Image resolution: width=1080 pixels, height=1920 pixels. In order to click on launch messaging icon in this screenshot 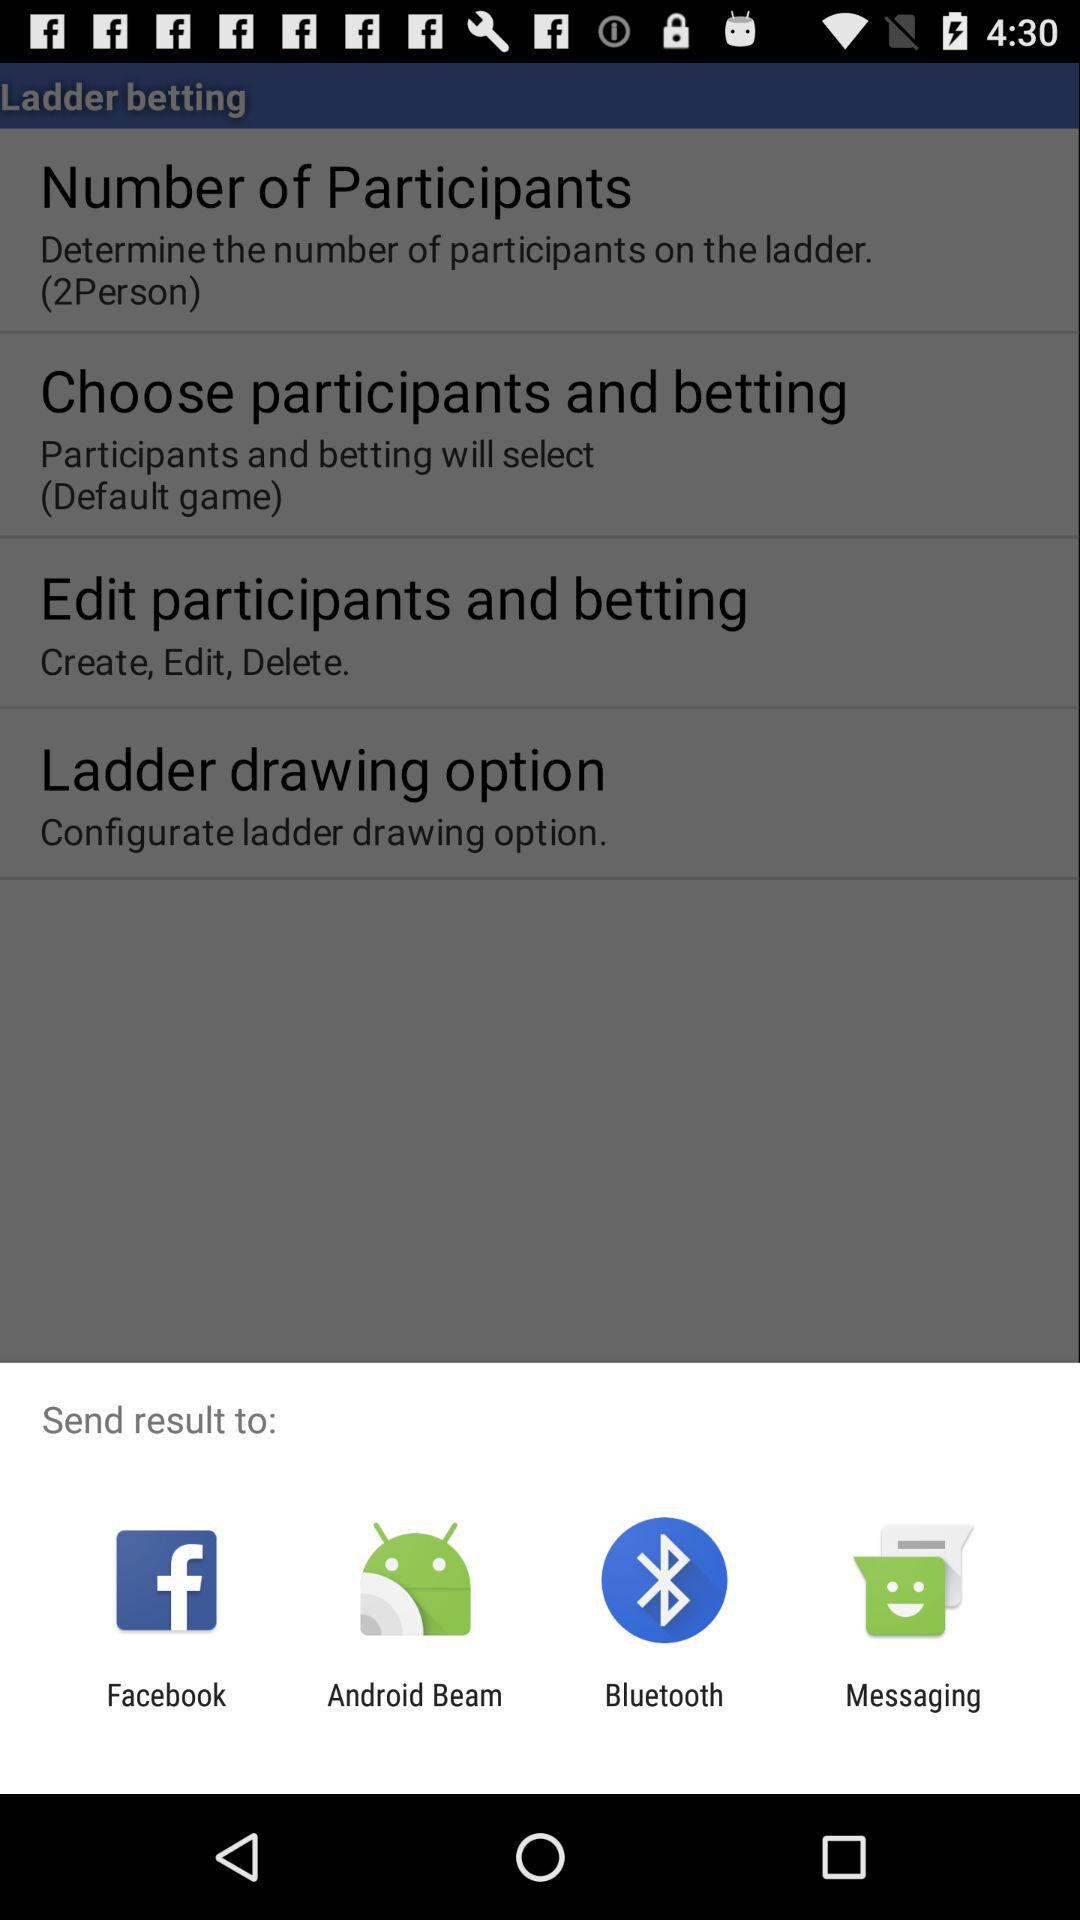, I will do `click(913, 1712)`.